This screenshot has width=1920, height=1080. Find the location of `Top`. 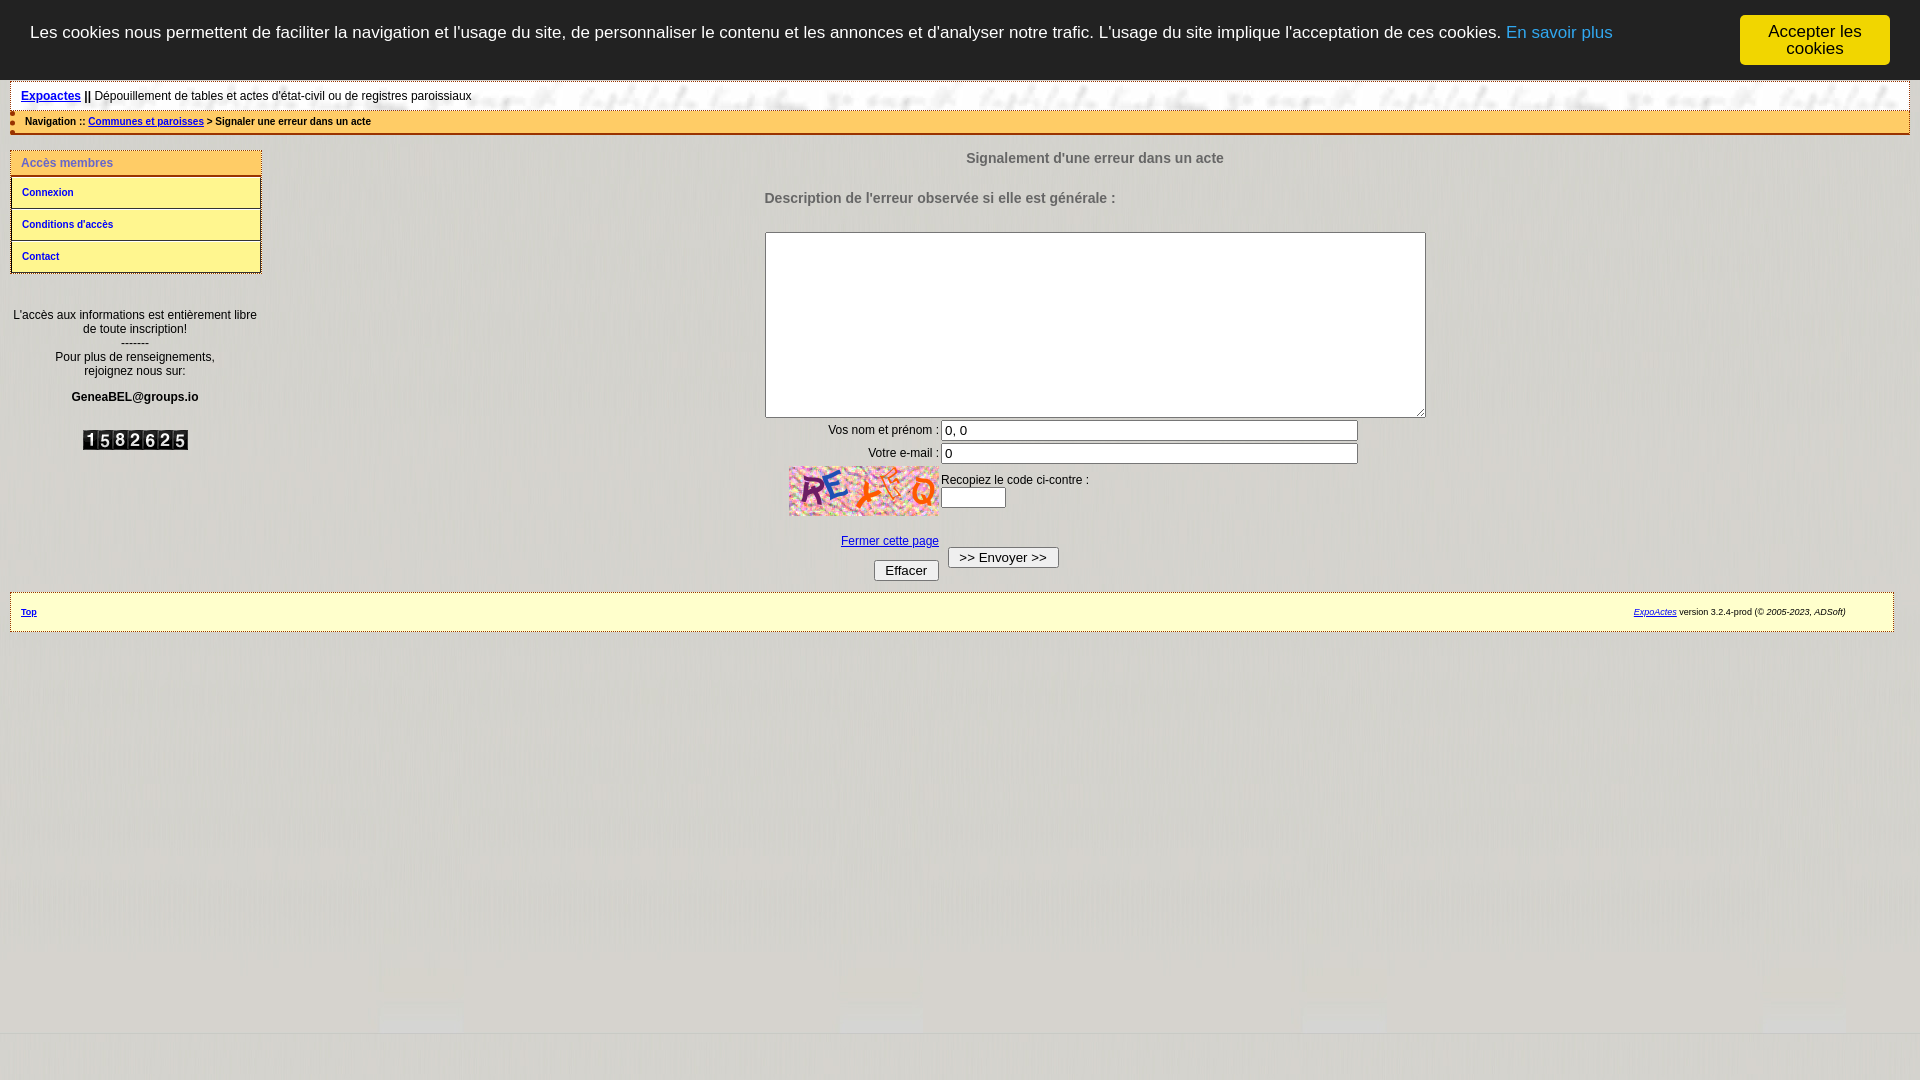

Top is located at coordinates (29, 612).